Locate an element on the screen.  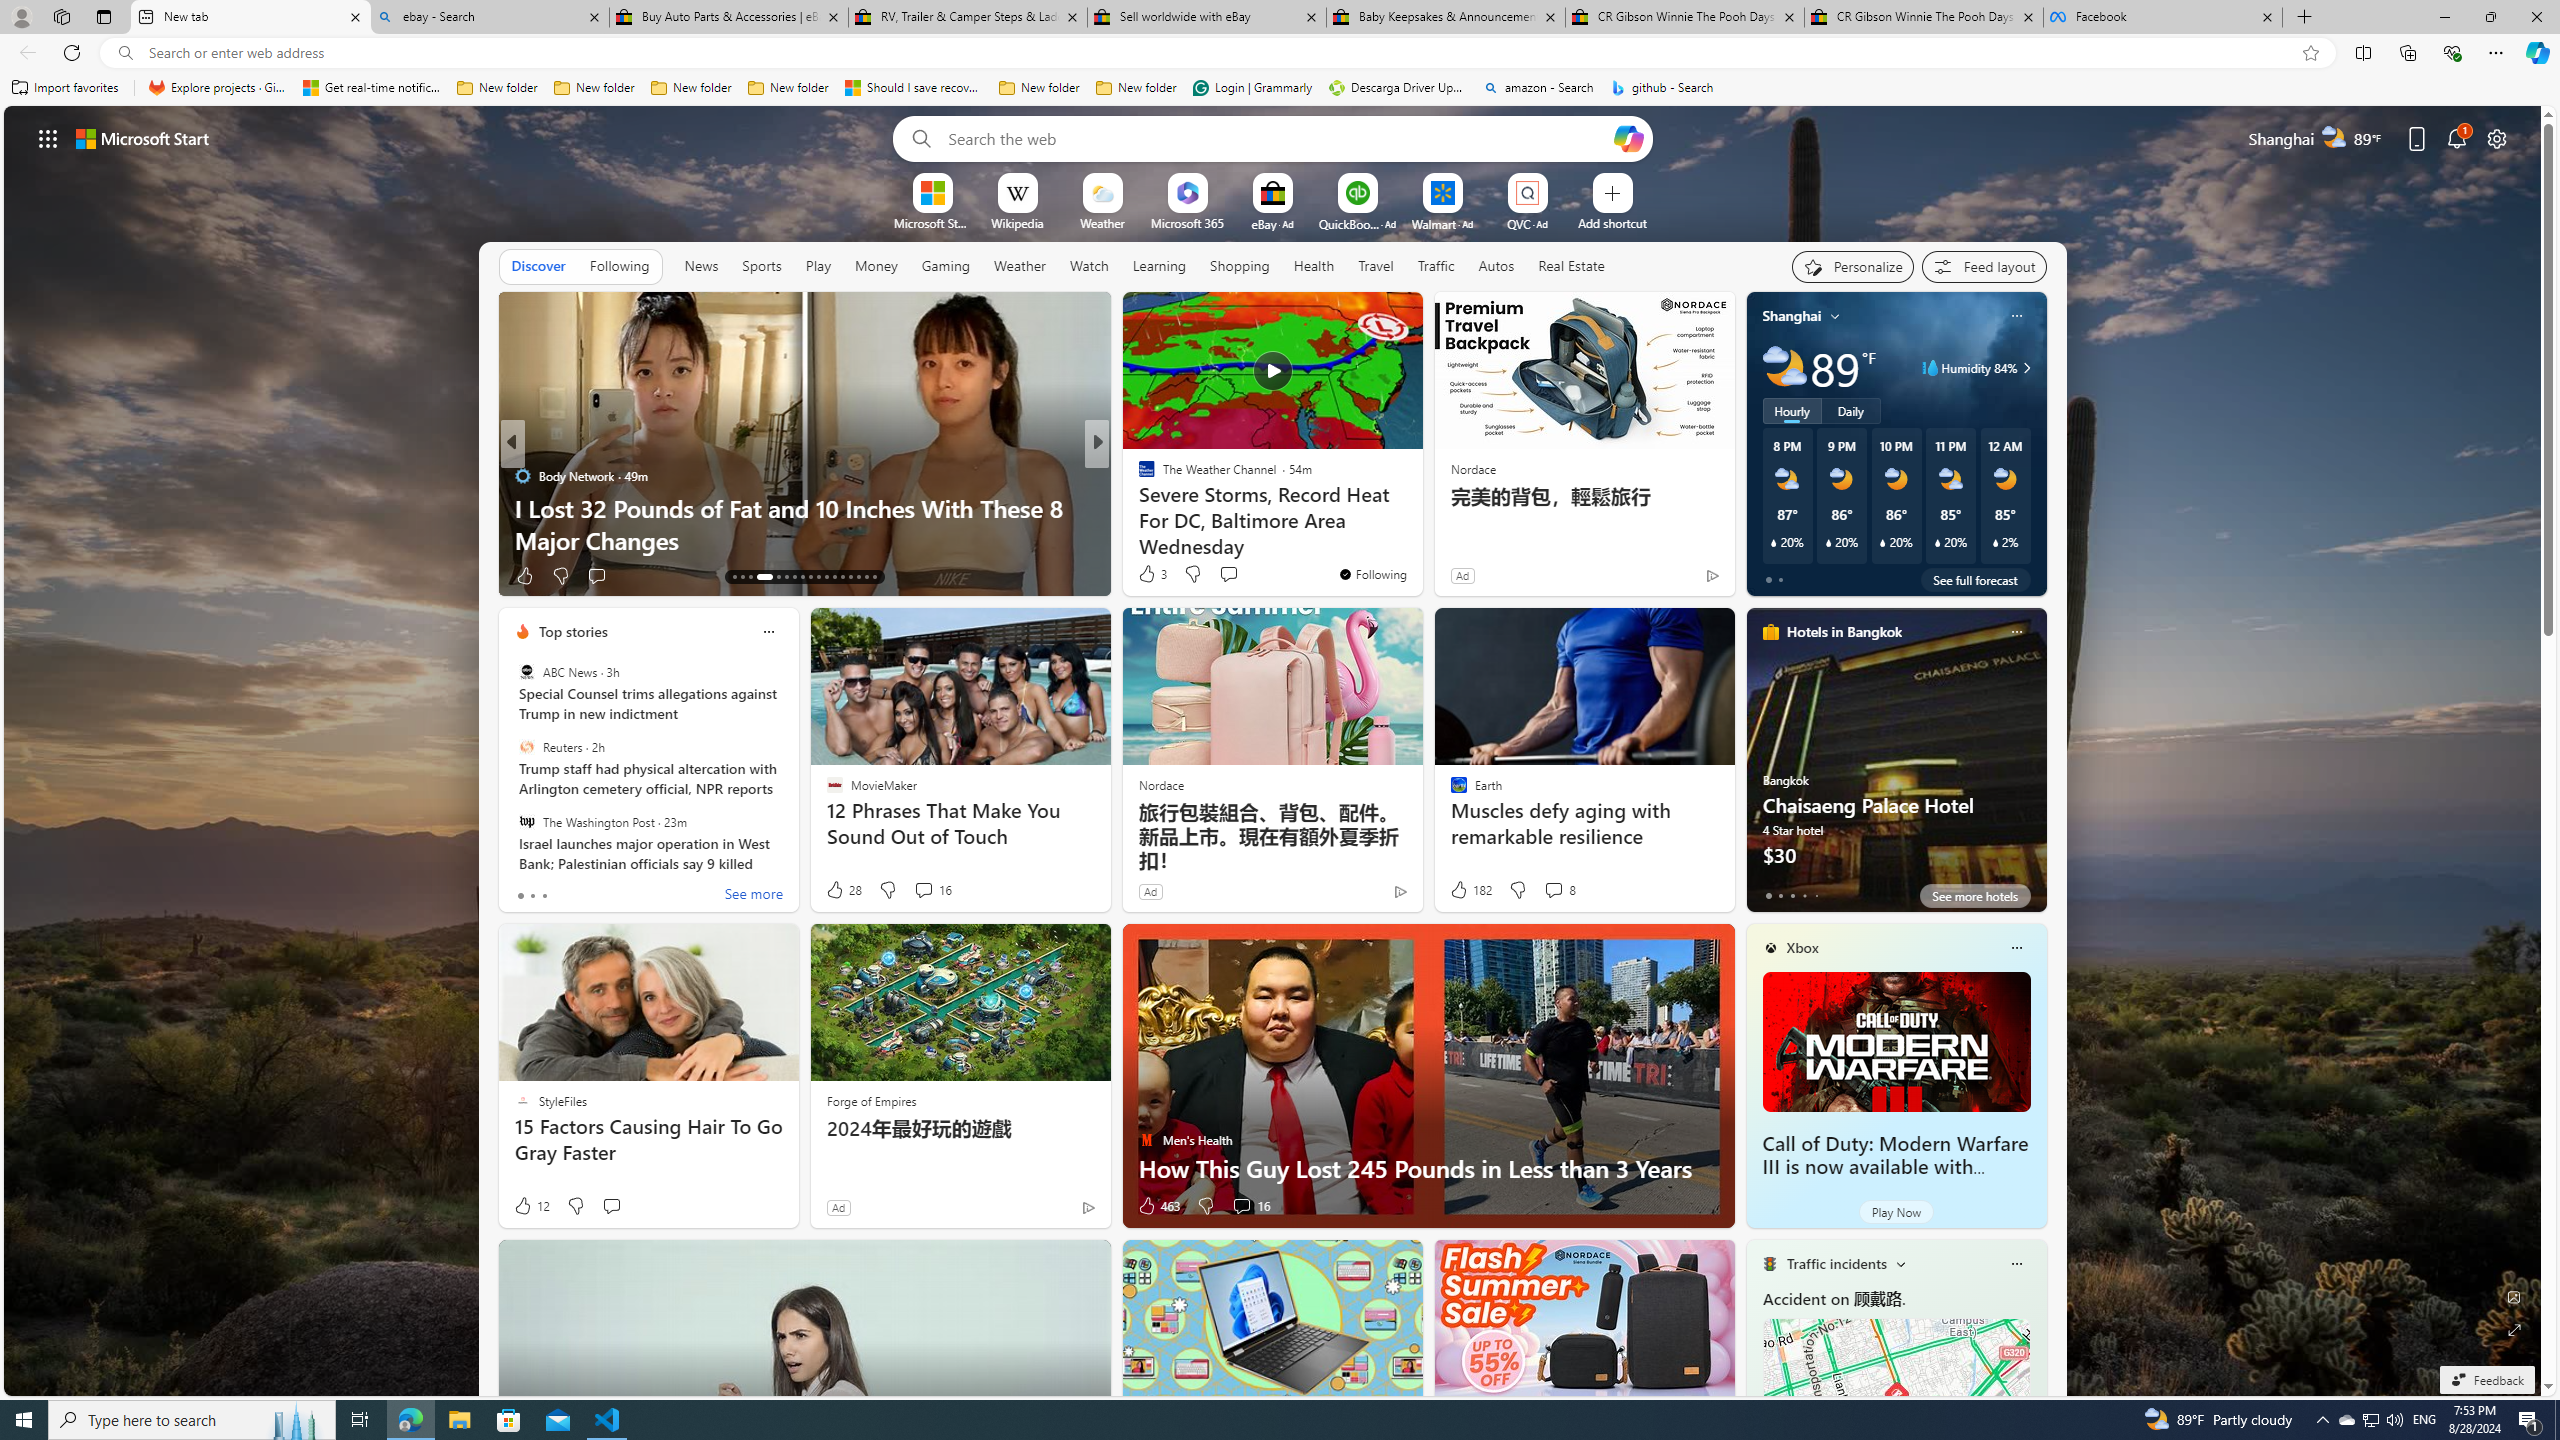
Reuters is located at coordinates (526, 747).